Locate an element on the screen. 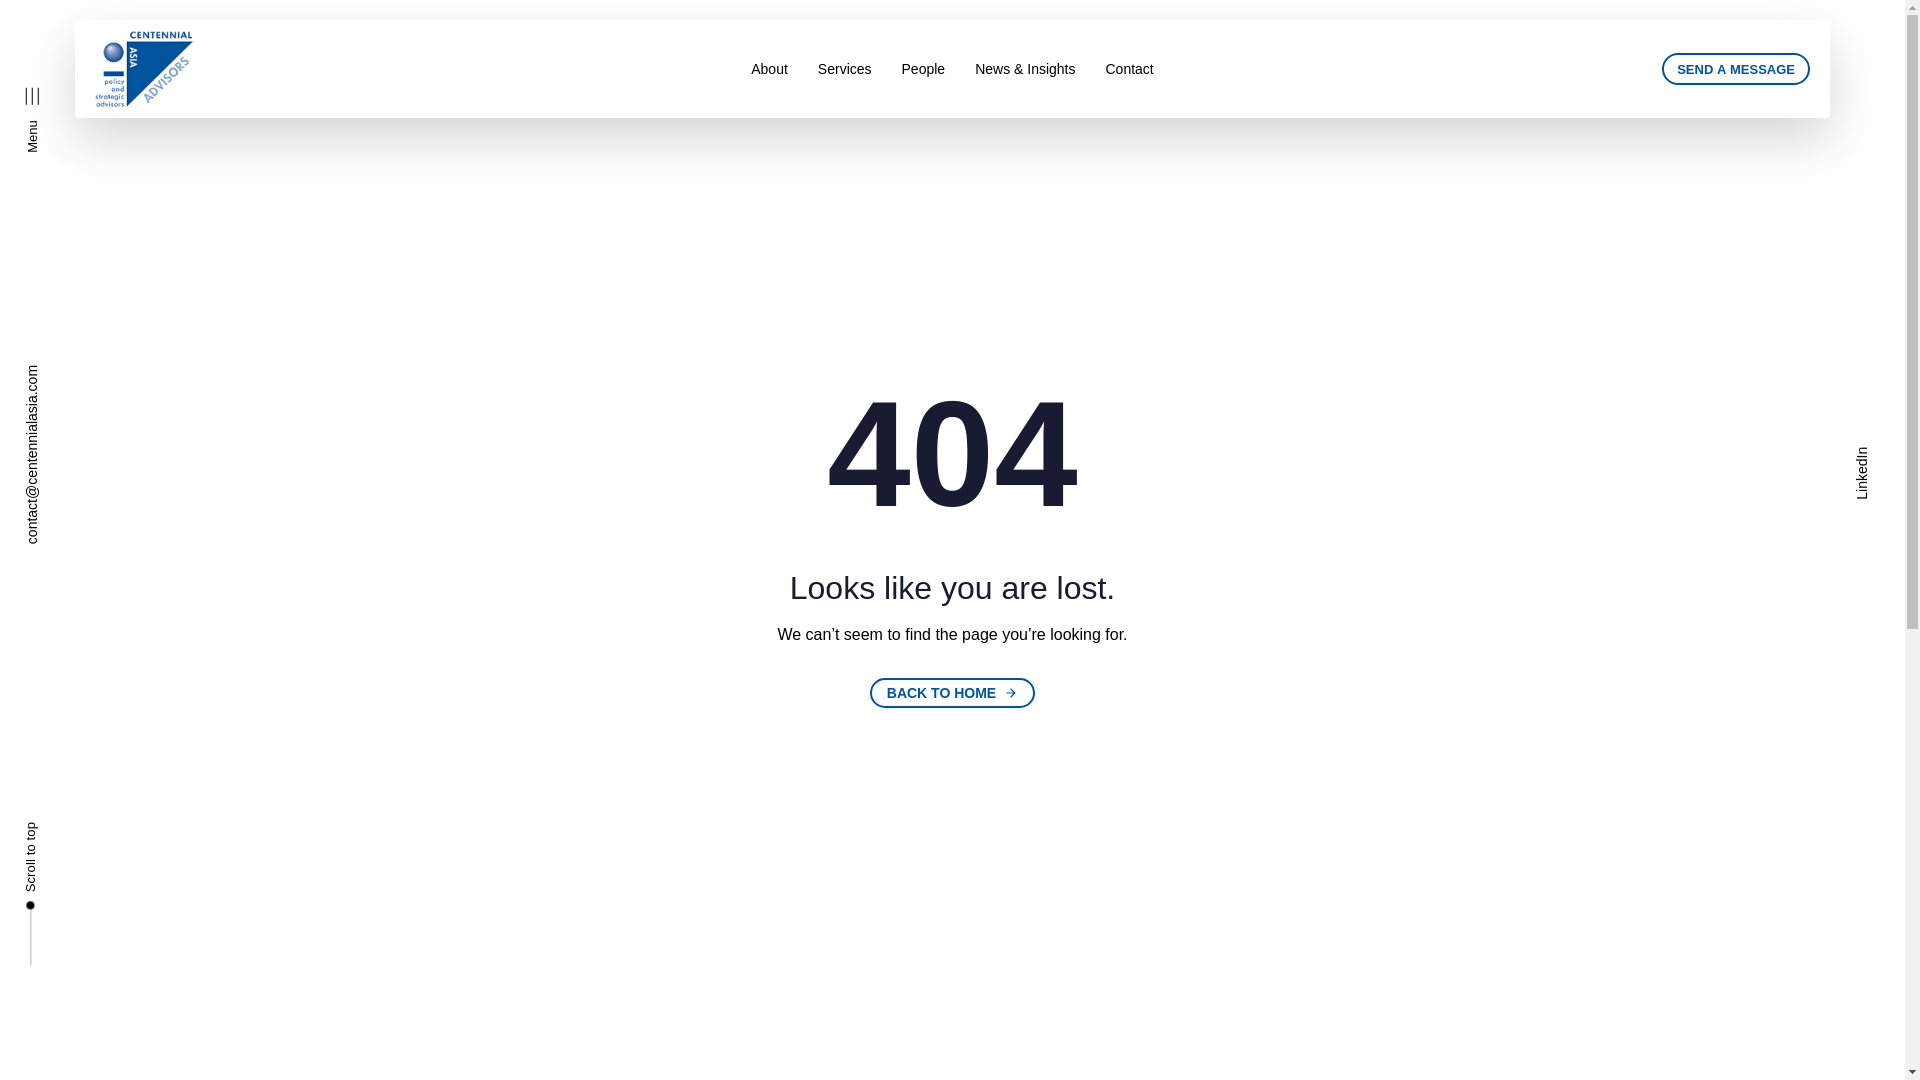 This screenshot has width=1920, height=1080. People is located at coordinates (1736, 69).